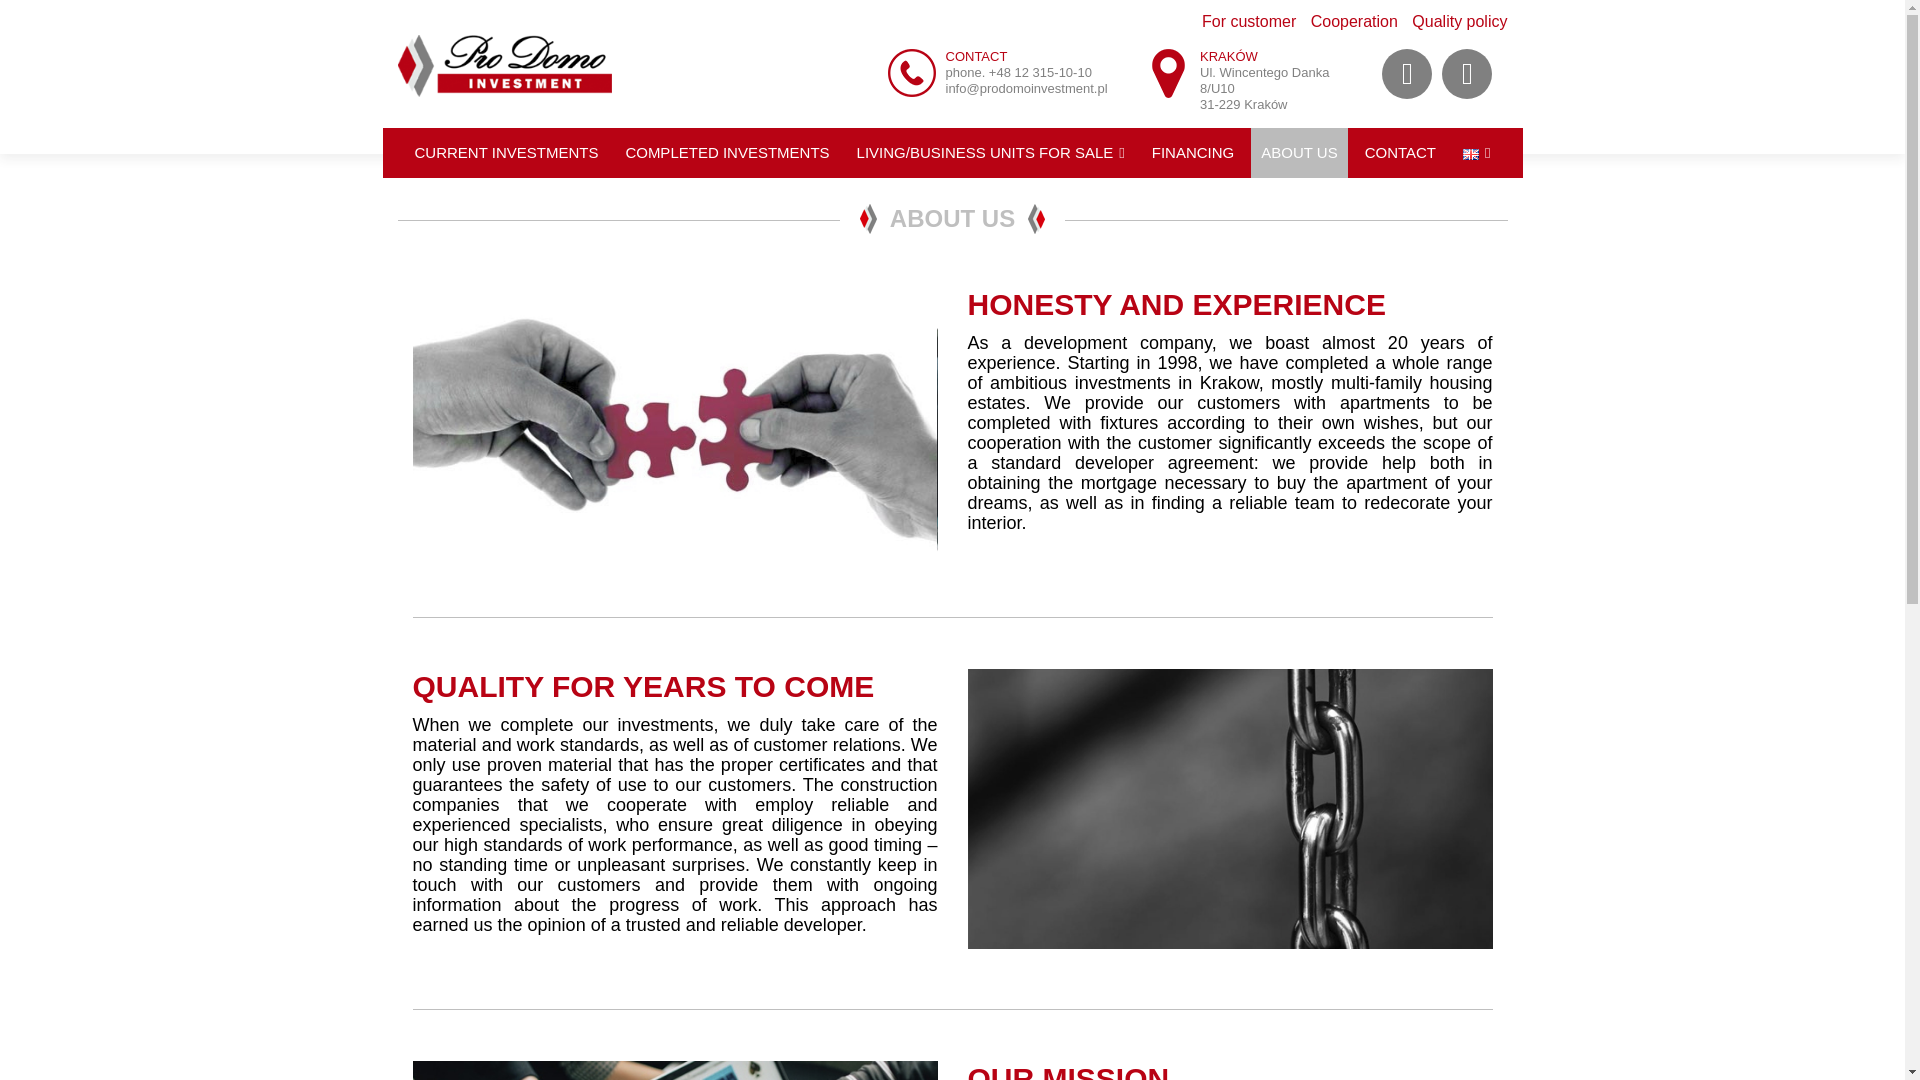 This screenshot has height=1080, width=1920. What do you see at coordinates (1298, 153) in the screenshot?
I see `ABOUT US` at bounding box center [1298, 153].